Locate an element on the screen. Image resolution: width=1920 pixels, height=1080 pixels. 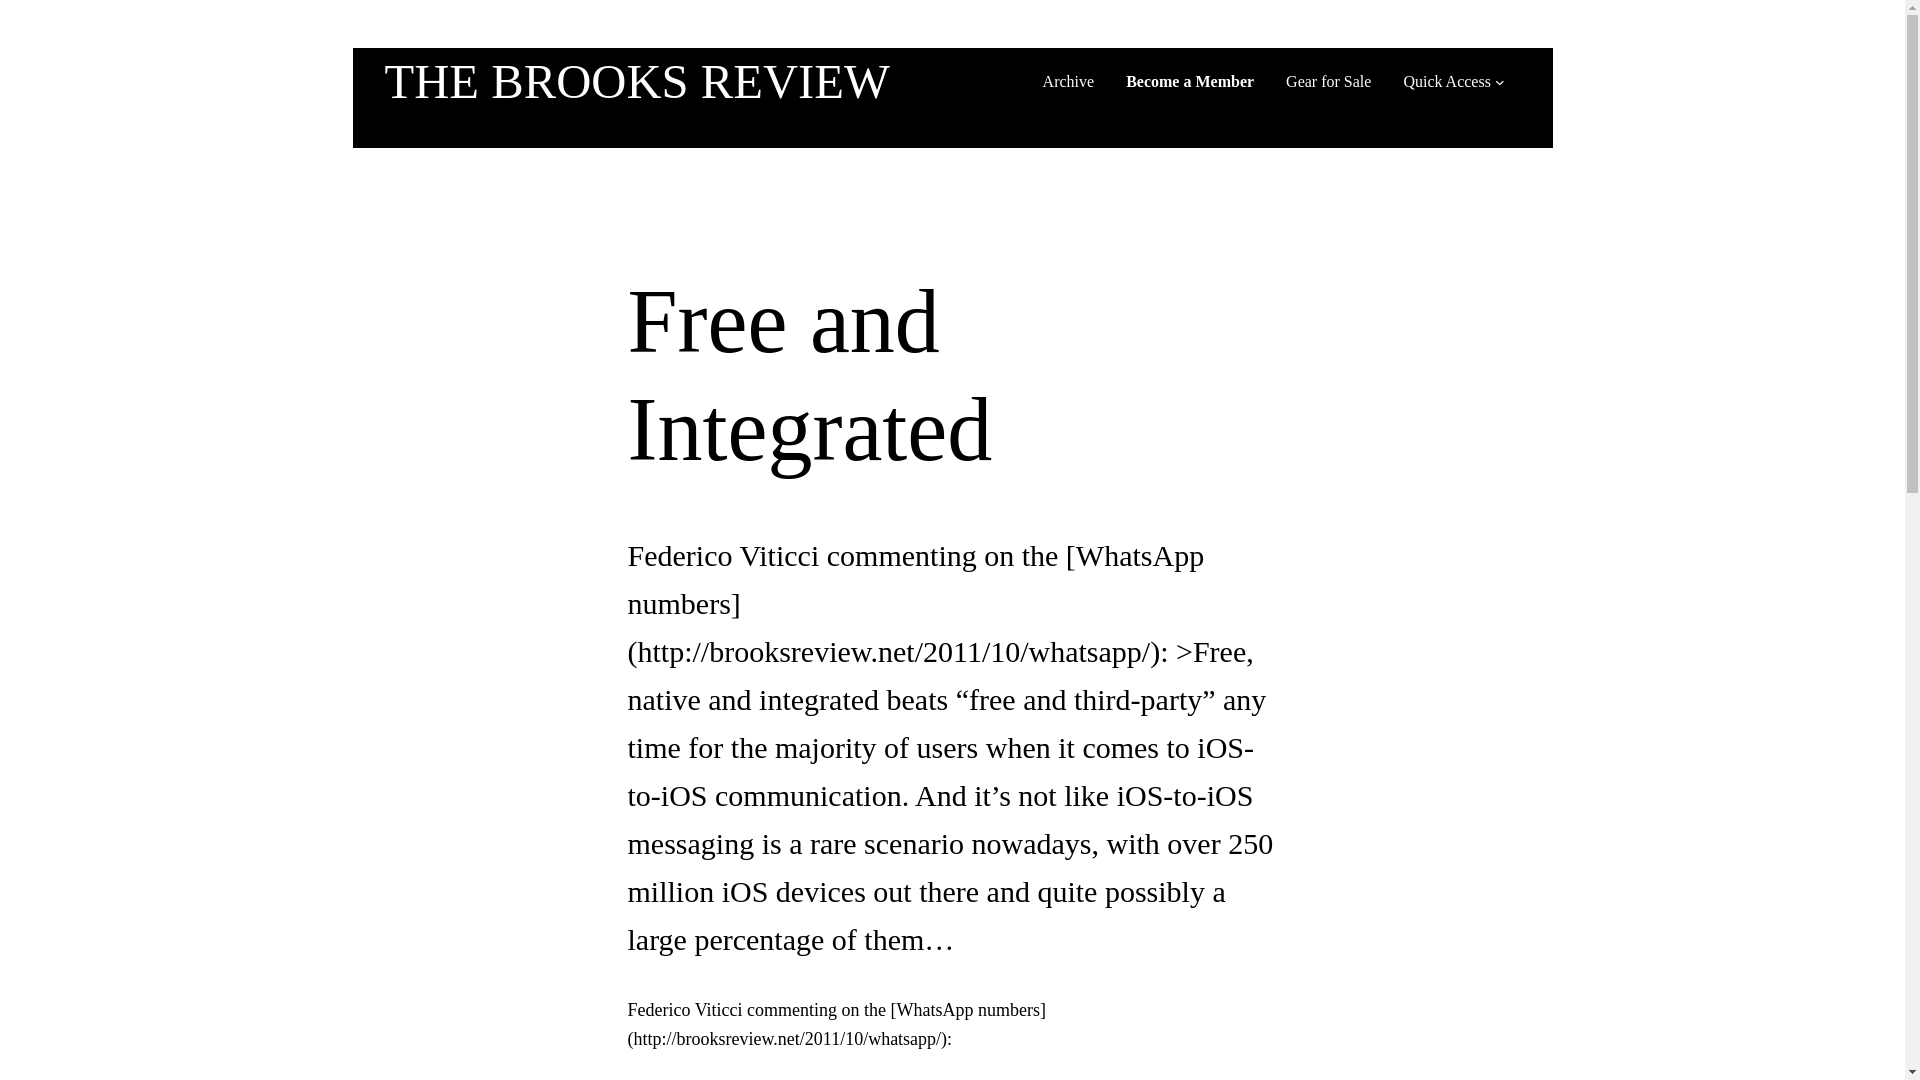
Become a Member is located at coordinates (1189, 82).